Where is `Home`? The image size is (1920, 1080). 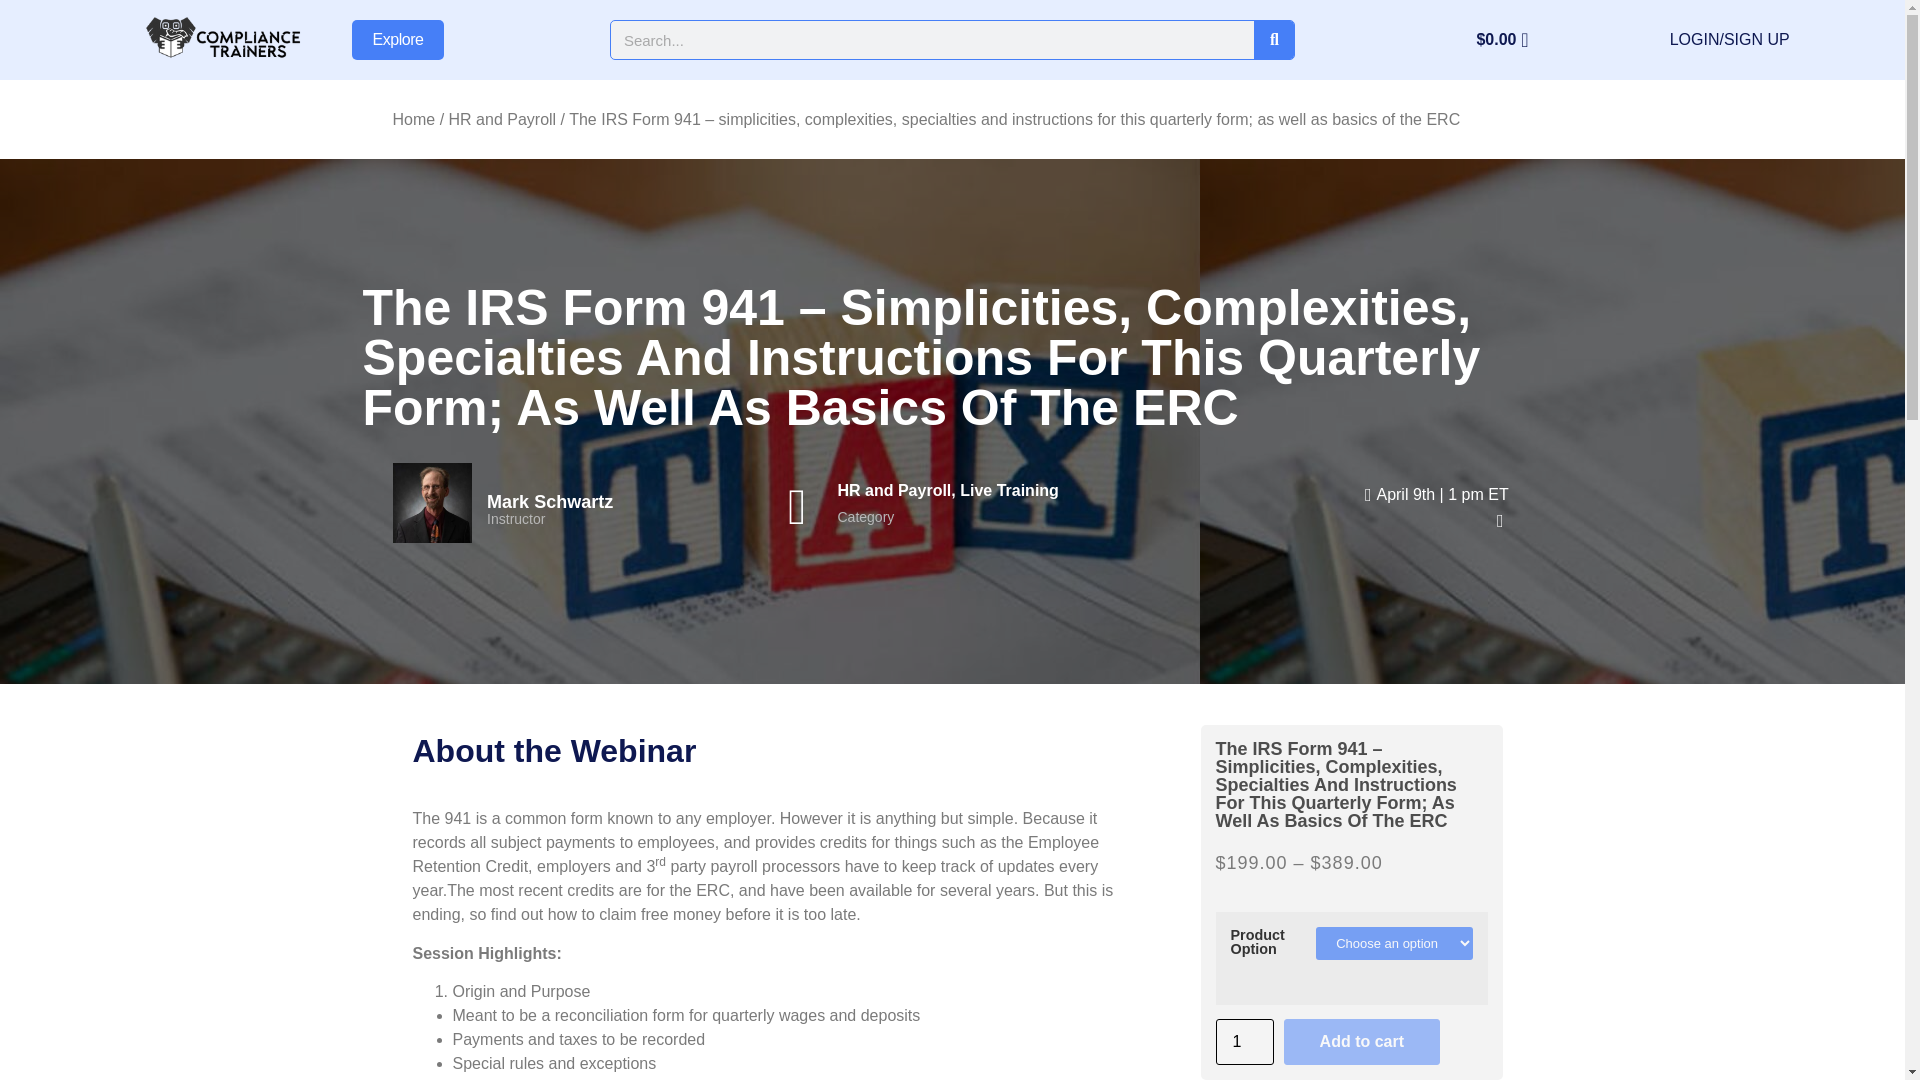
Home is located at coordinates (413, 120).